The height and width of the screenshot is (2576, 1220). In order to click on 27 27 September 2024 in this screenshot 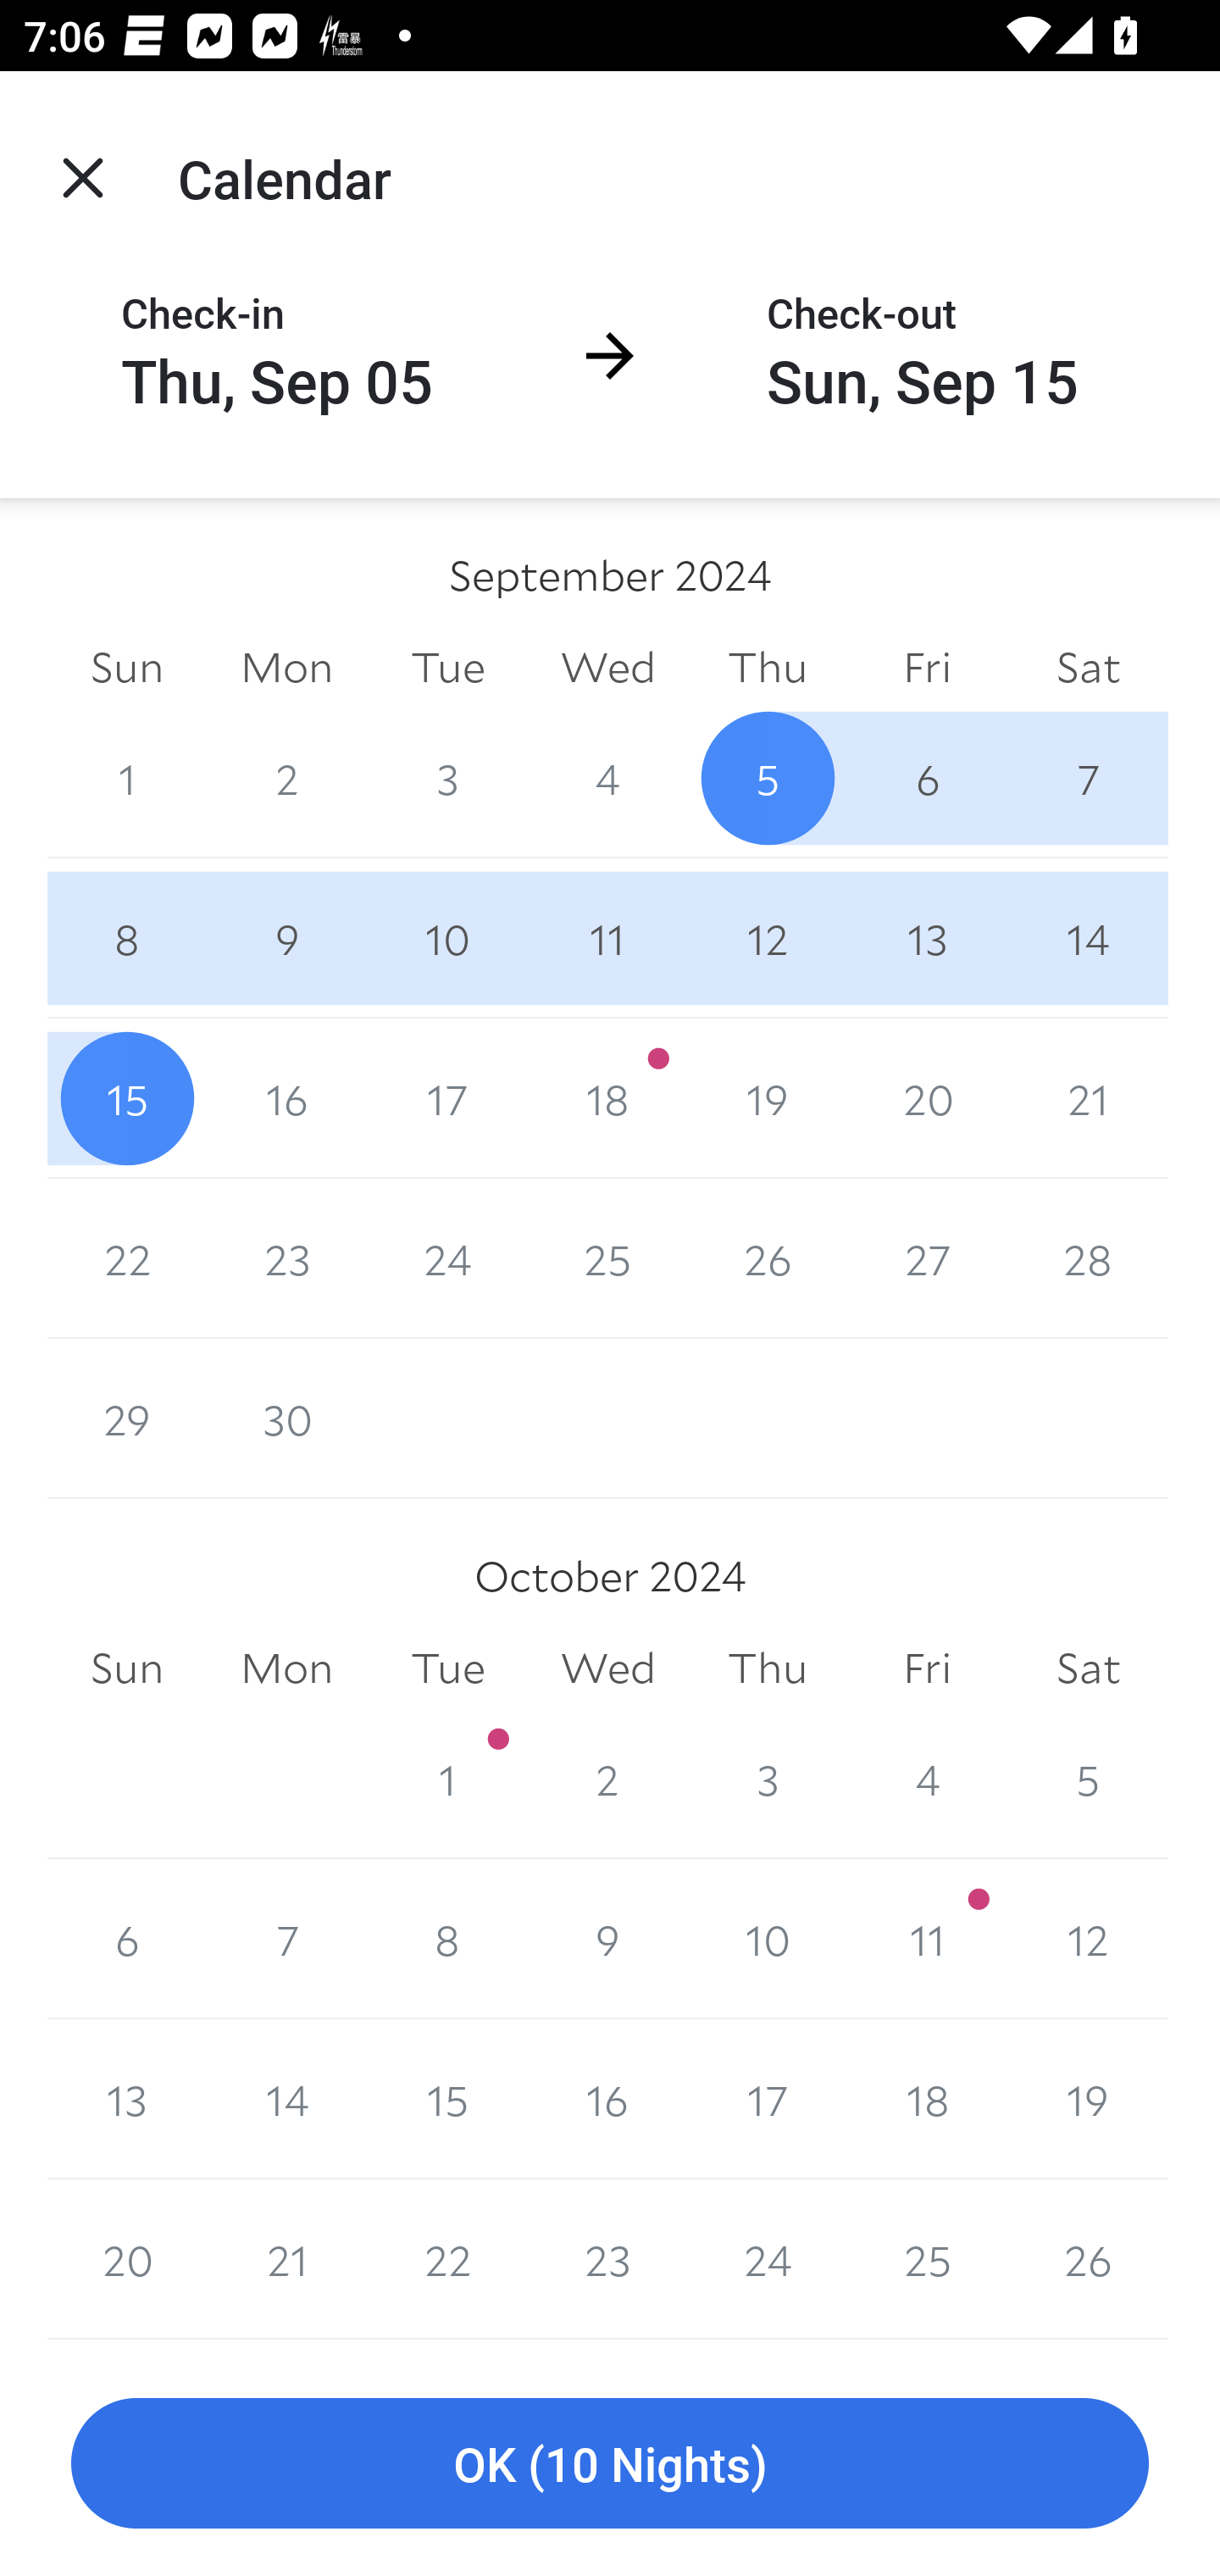, I will do `click(927, 1259)`.